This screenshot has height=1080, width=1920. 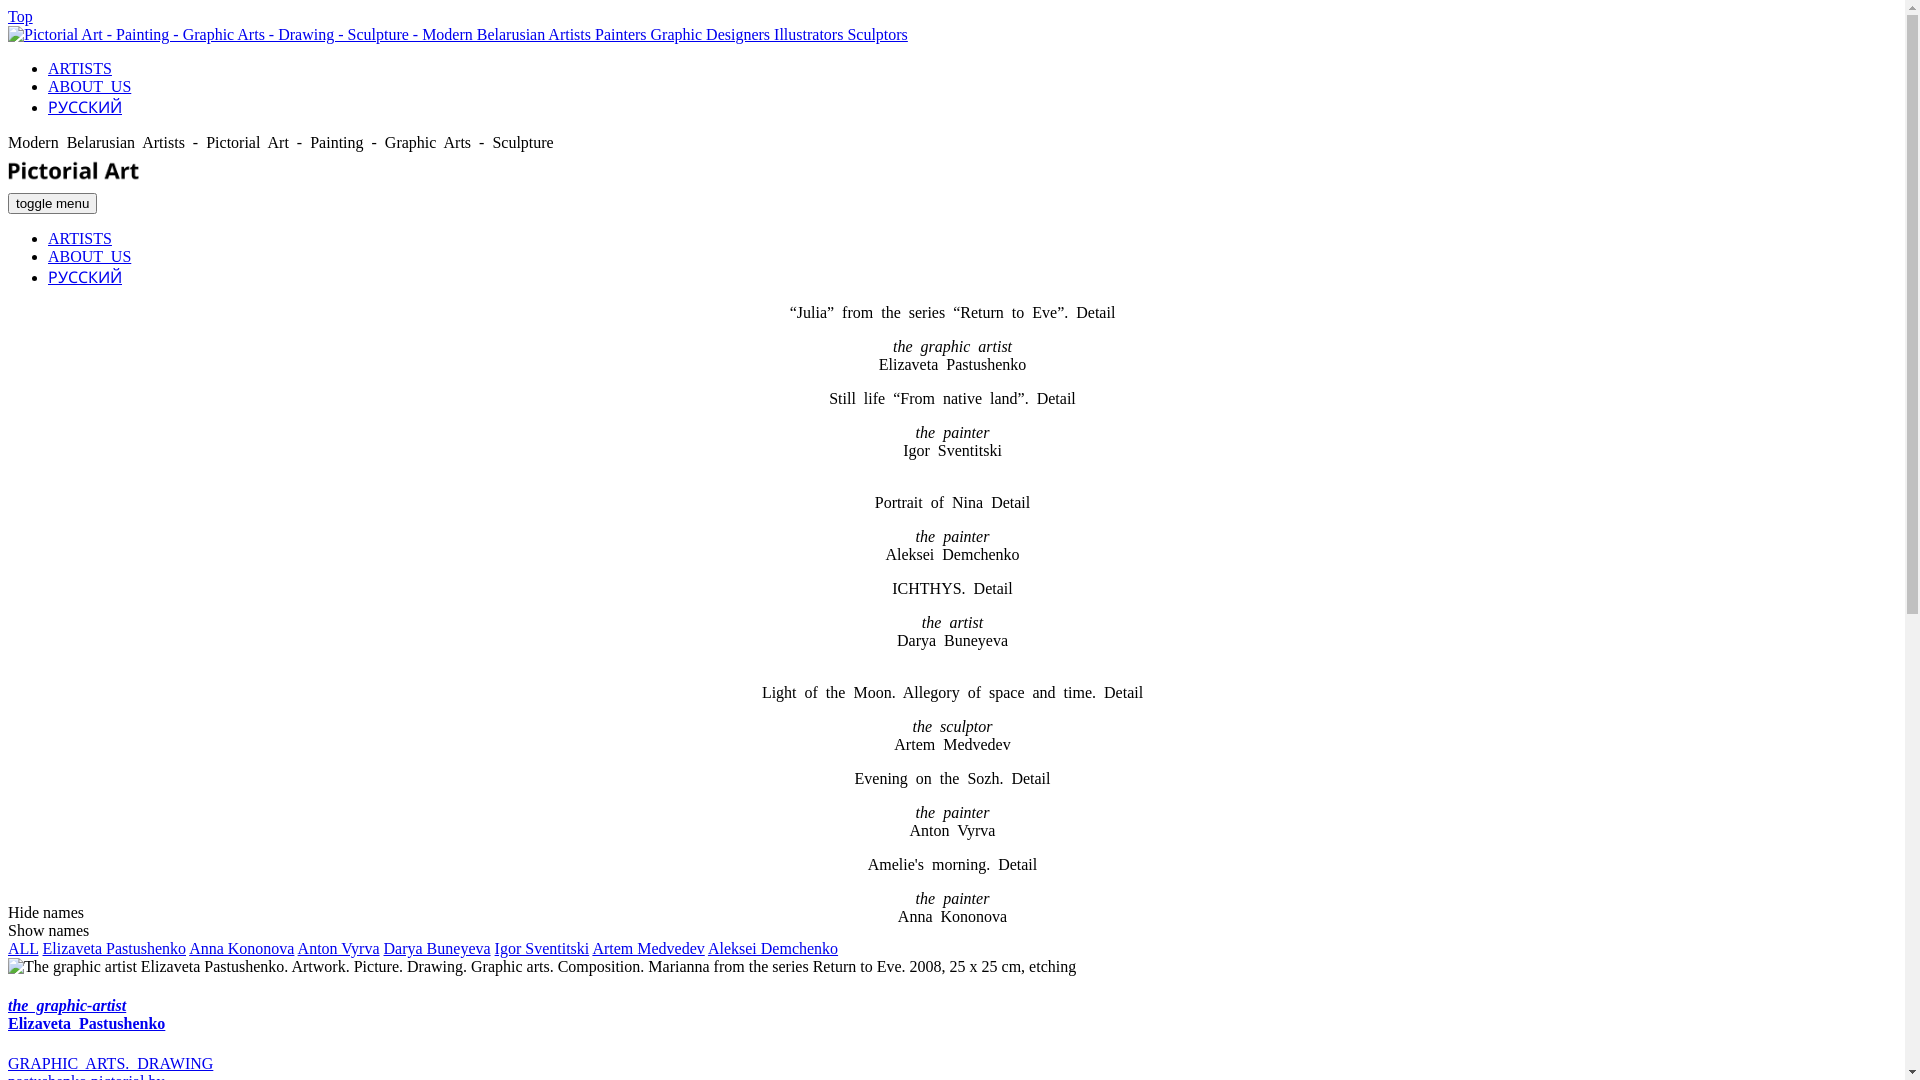 What do you see at coordinates (115, 948) in the screenshot?
I see `Elizaveta Pastushenko` at bounding box center [115, 948].